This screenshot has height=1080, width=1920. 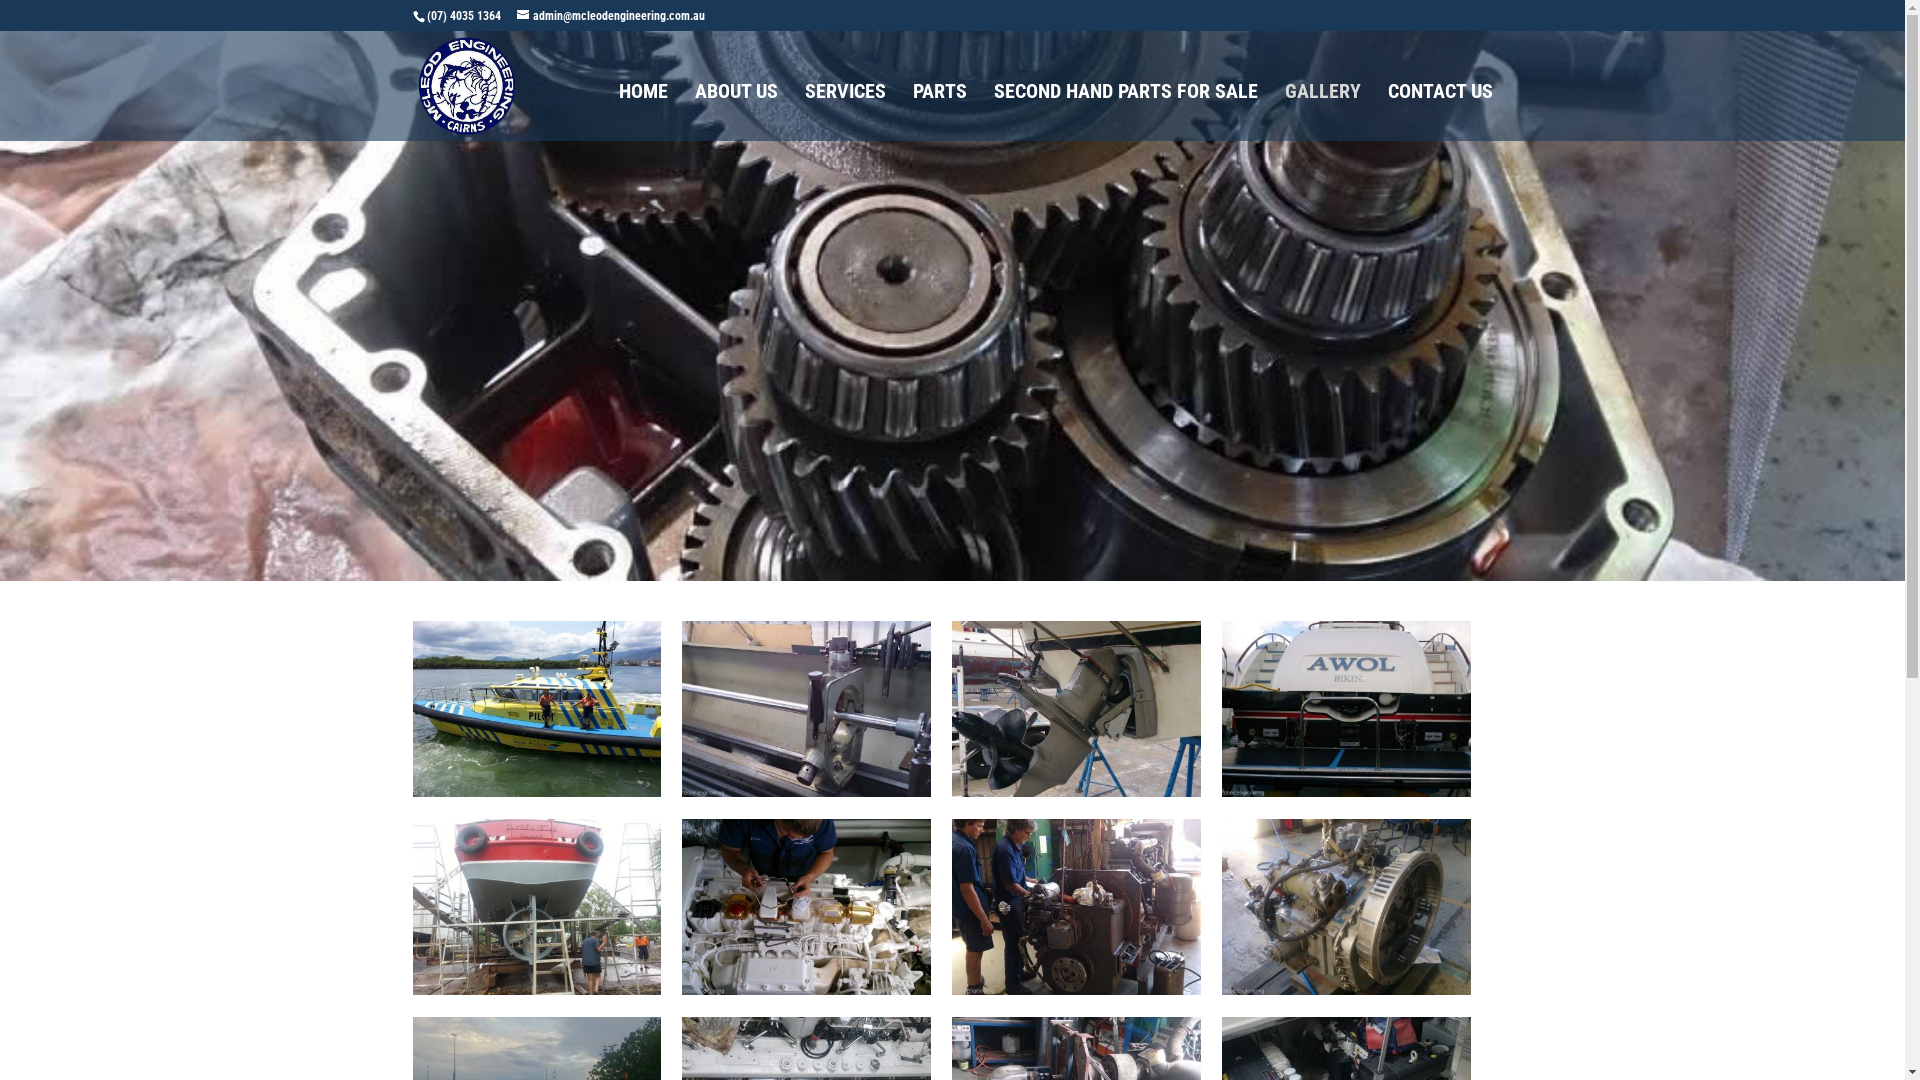 I want to click on gallery14, so click(x=1346, y=988).